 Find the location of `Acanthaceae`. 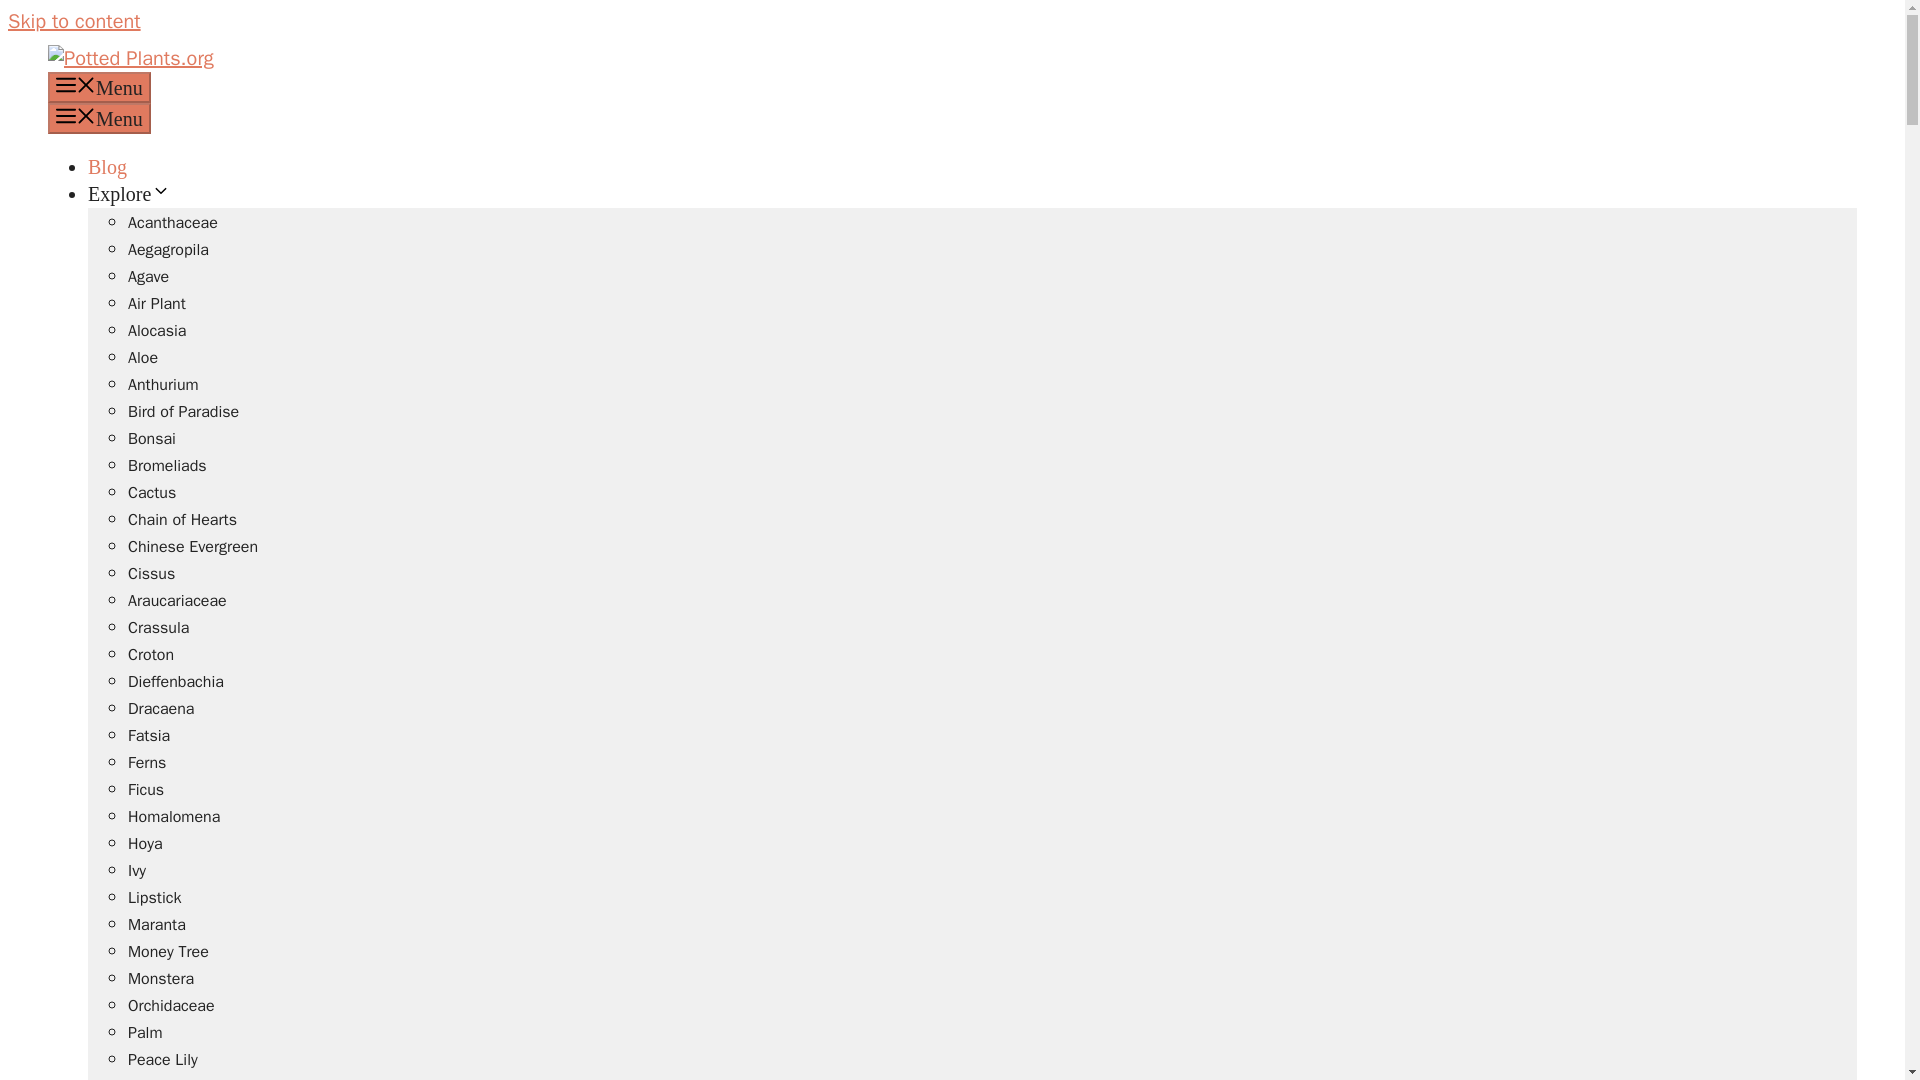

Acanthaceae is located at coordinates (173, 222).